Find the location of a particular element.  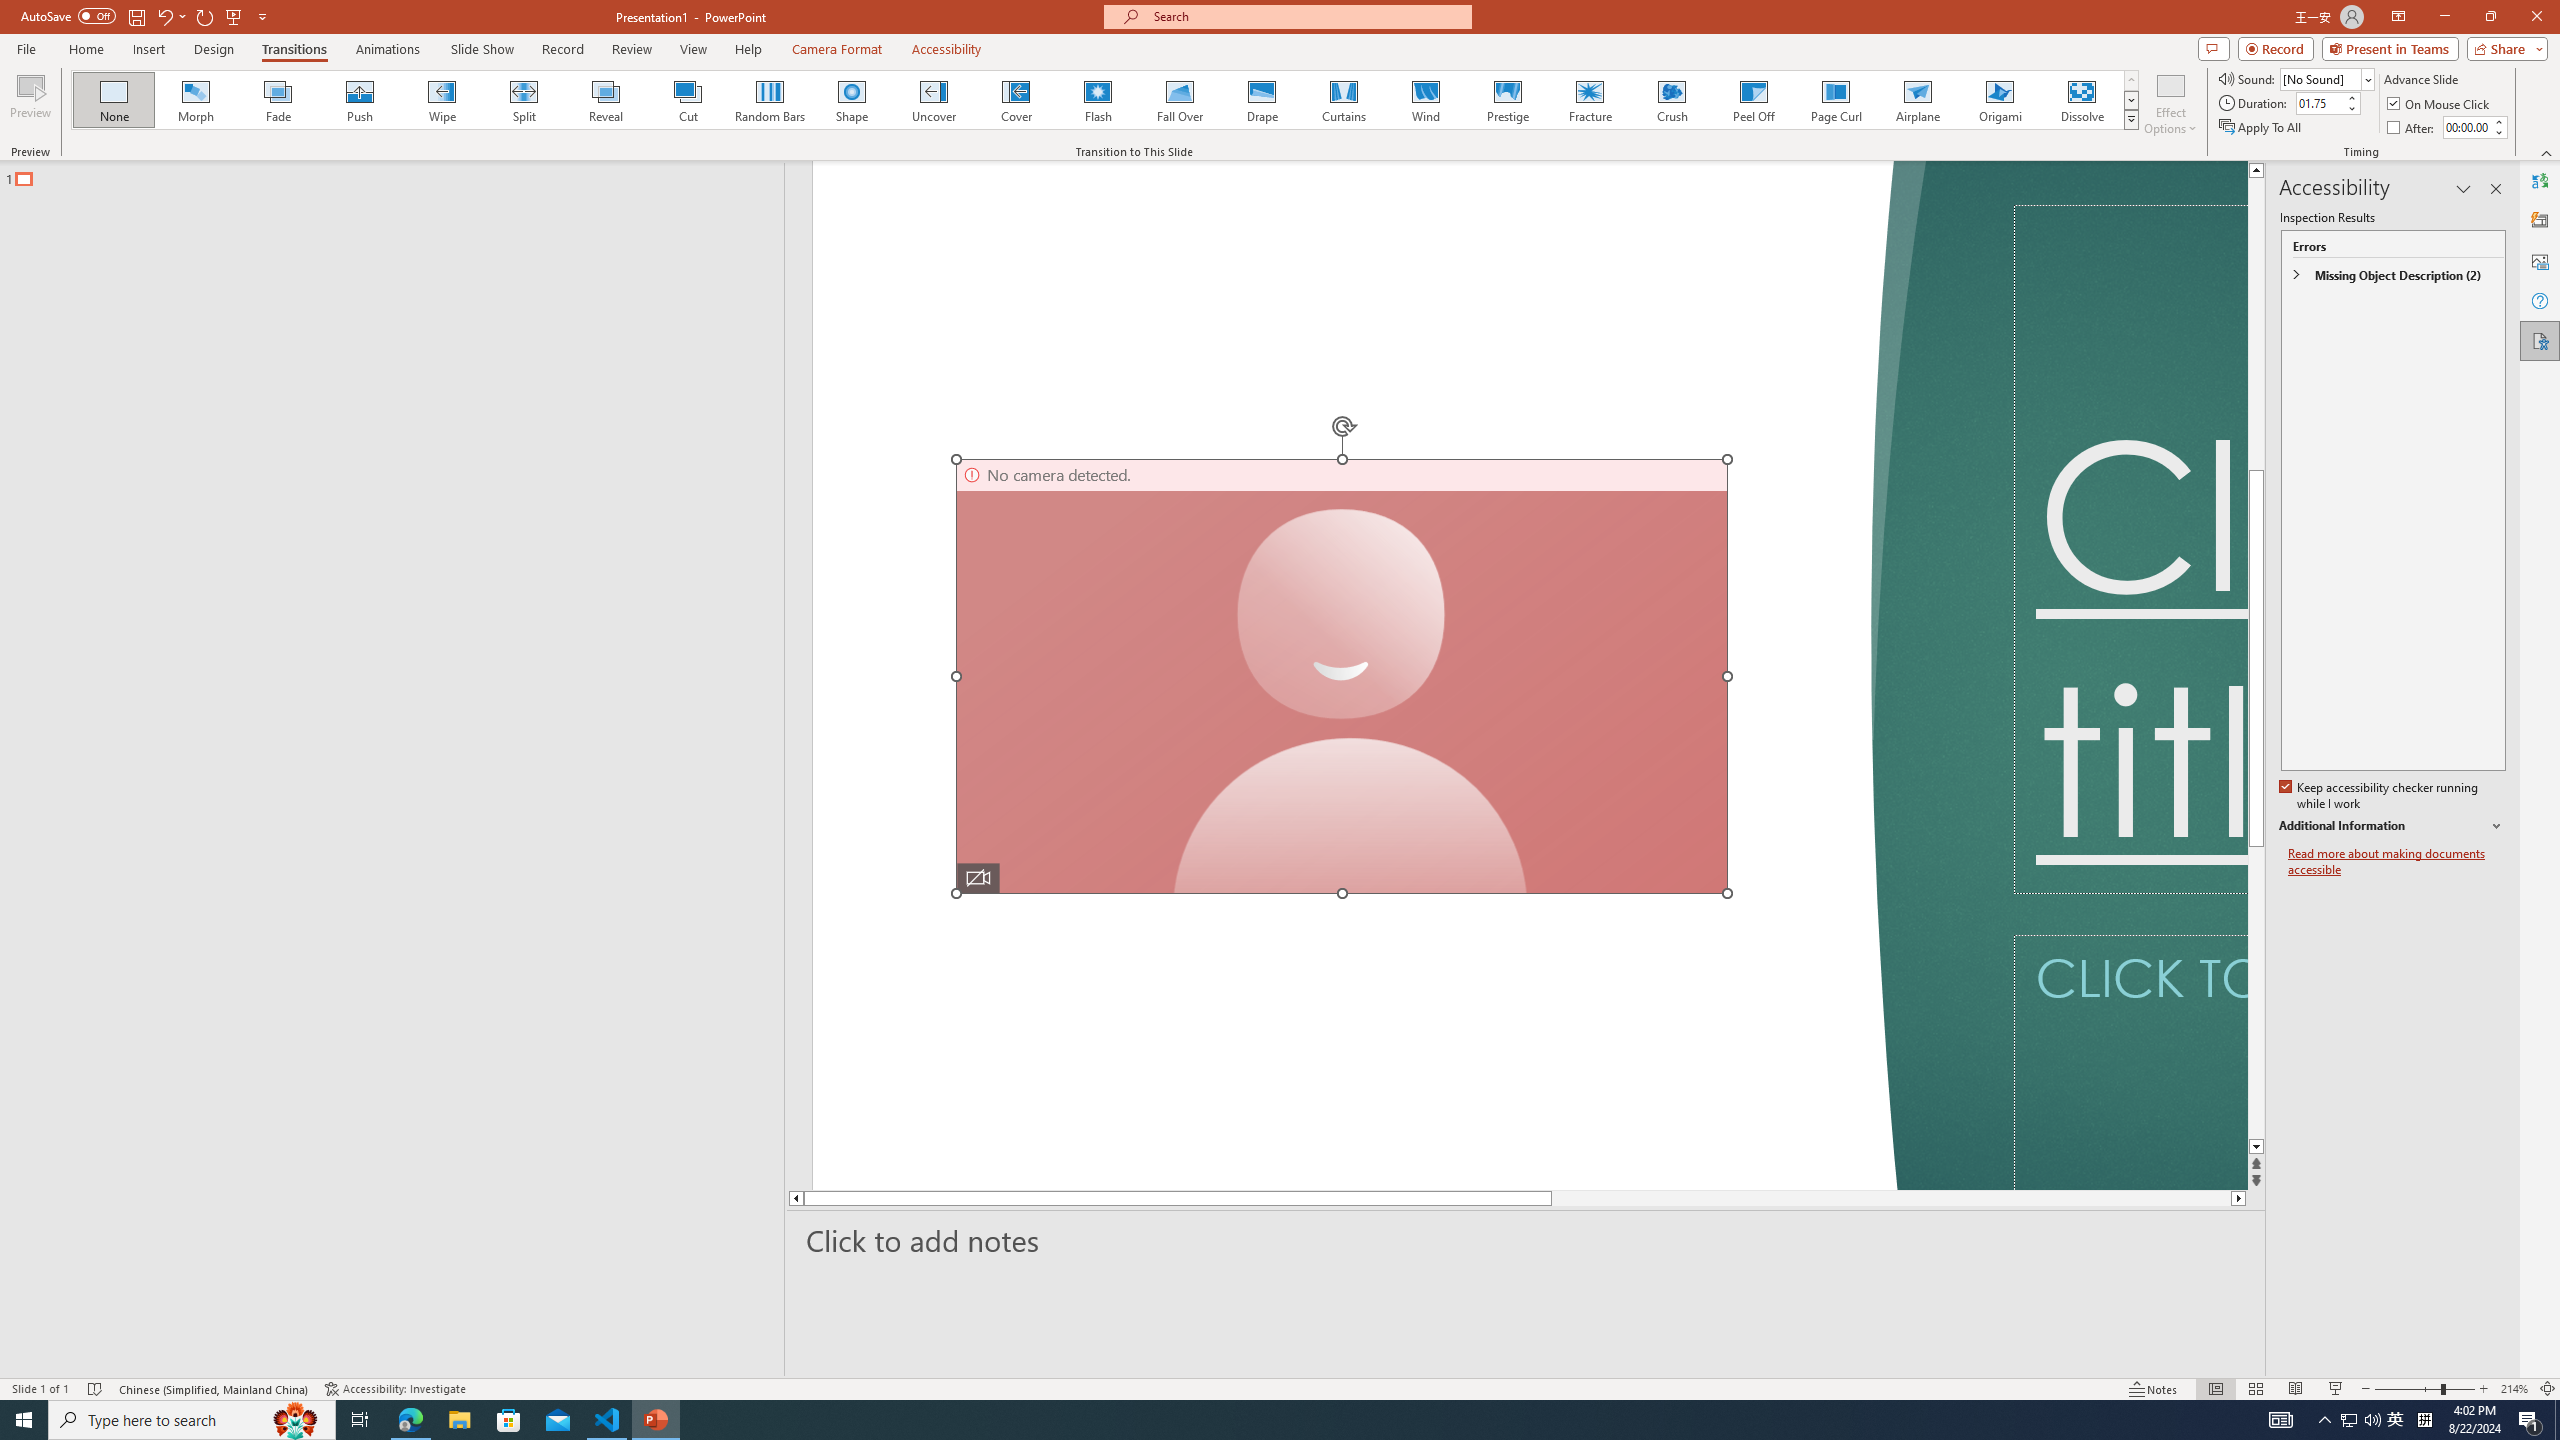

None is located at coordinates (115, 100).